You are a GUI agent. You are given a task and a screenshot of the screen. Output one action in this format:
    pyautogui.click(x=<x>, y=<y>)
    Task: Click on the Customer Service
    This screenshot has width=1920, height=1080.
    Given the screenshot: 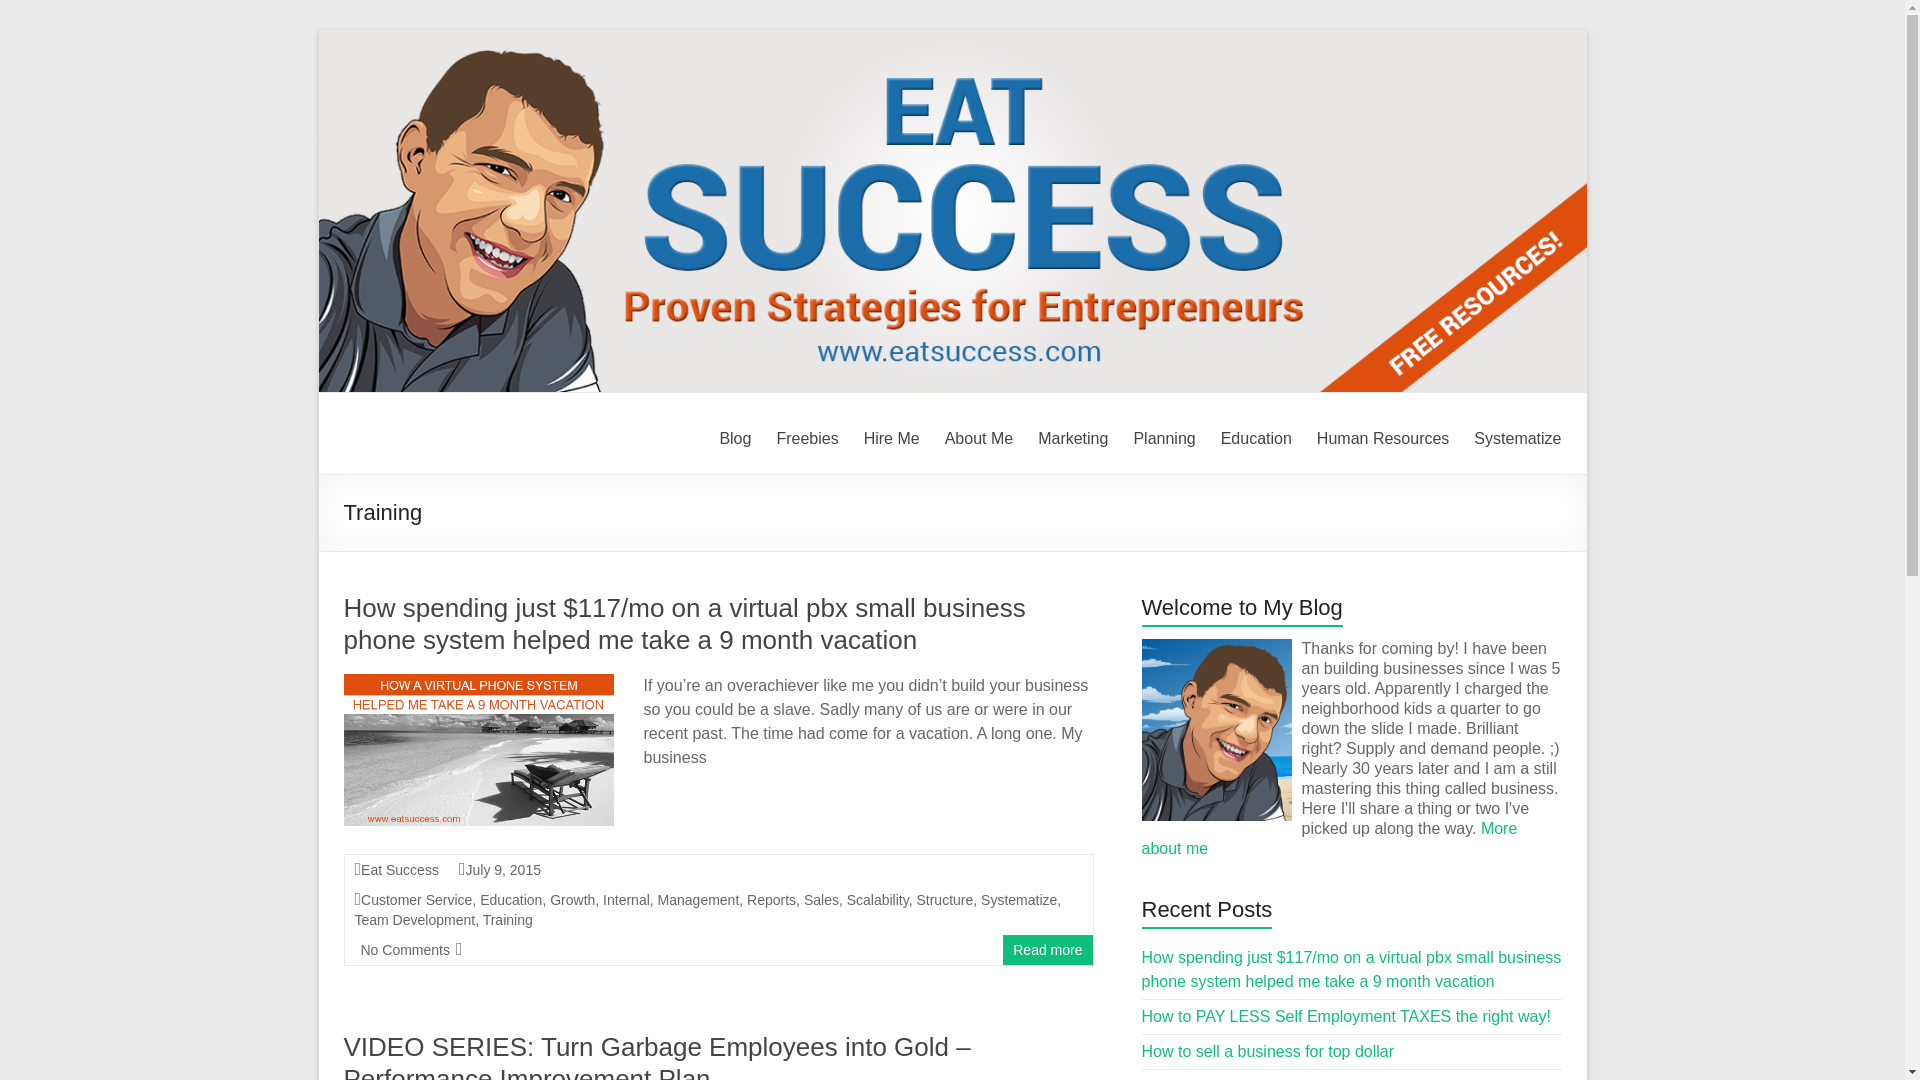 What is the action you would take?
    pyautogui.click(x=416, y=900)
    